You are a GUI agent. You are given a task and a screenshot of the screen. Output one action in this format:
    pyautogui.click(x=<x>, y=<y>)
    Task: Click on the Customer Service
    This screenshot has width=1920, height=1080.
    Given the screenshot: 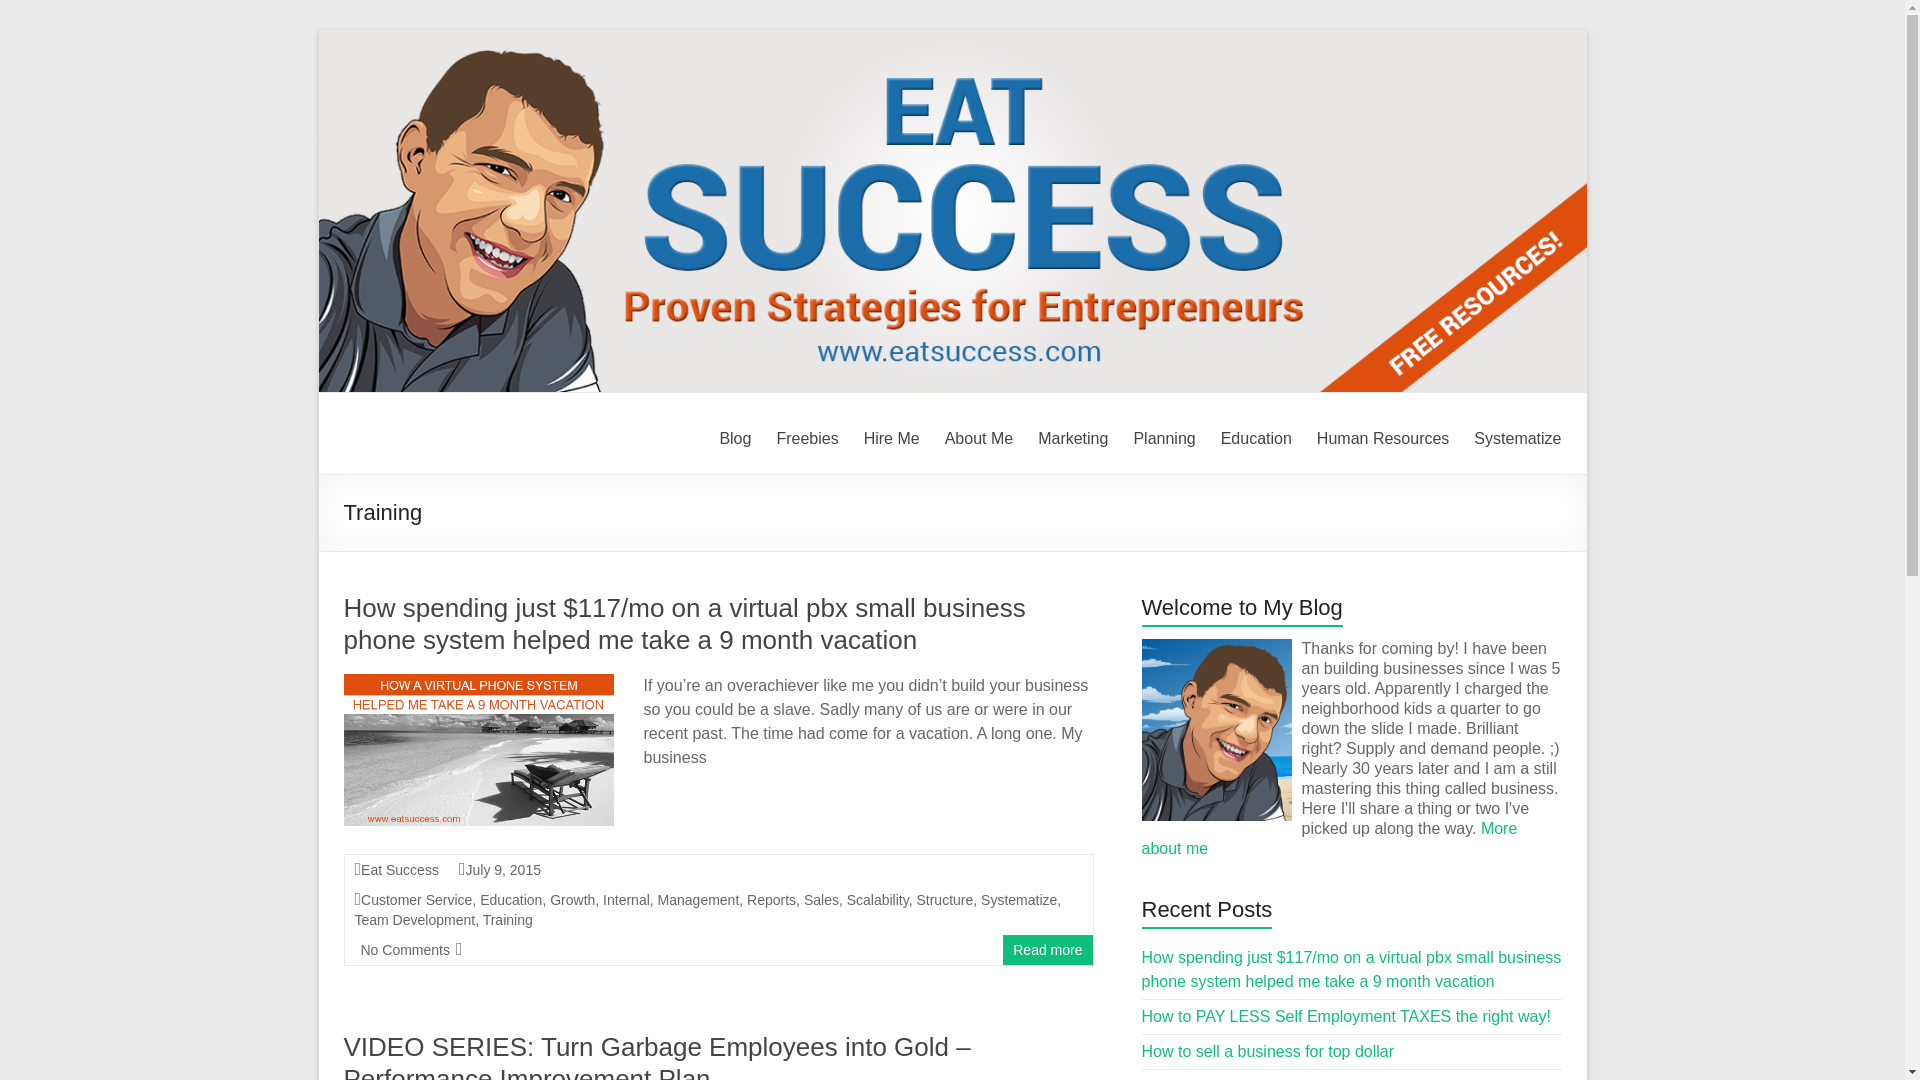 What is the action you would take?
    pyautogui.click(x=416, y=900)
    